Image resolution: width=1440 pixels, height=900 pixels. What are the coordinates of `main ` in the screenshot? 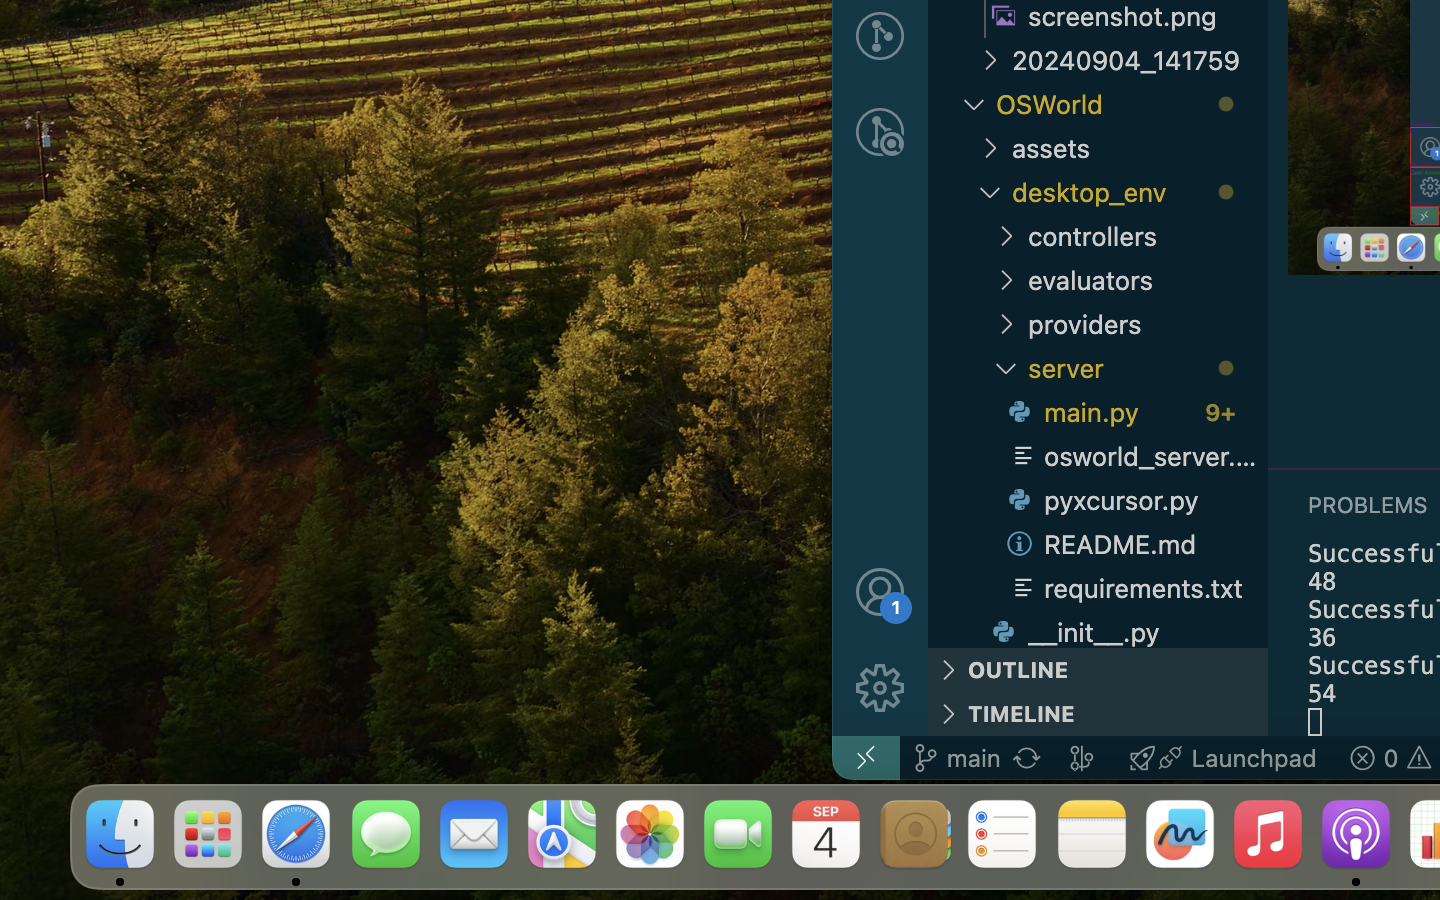 It's located at (956, 758).